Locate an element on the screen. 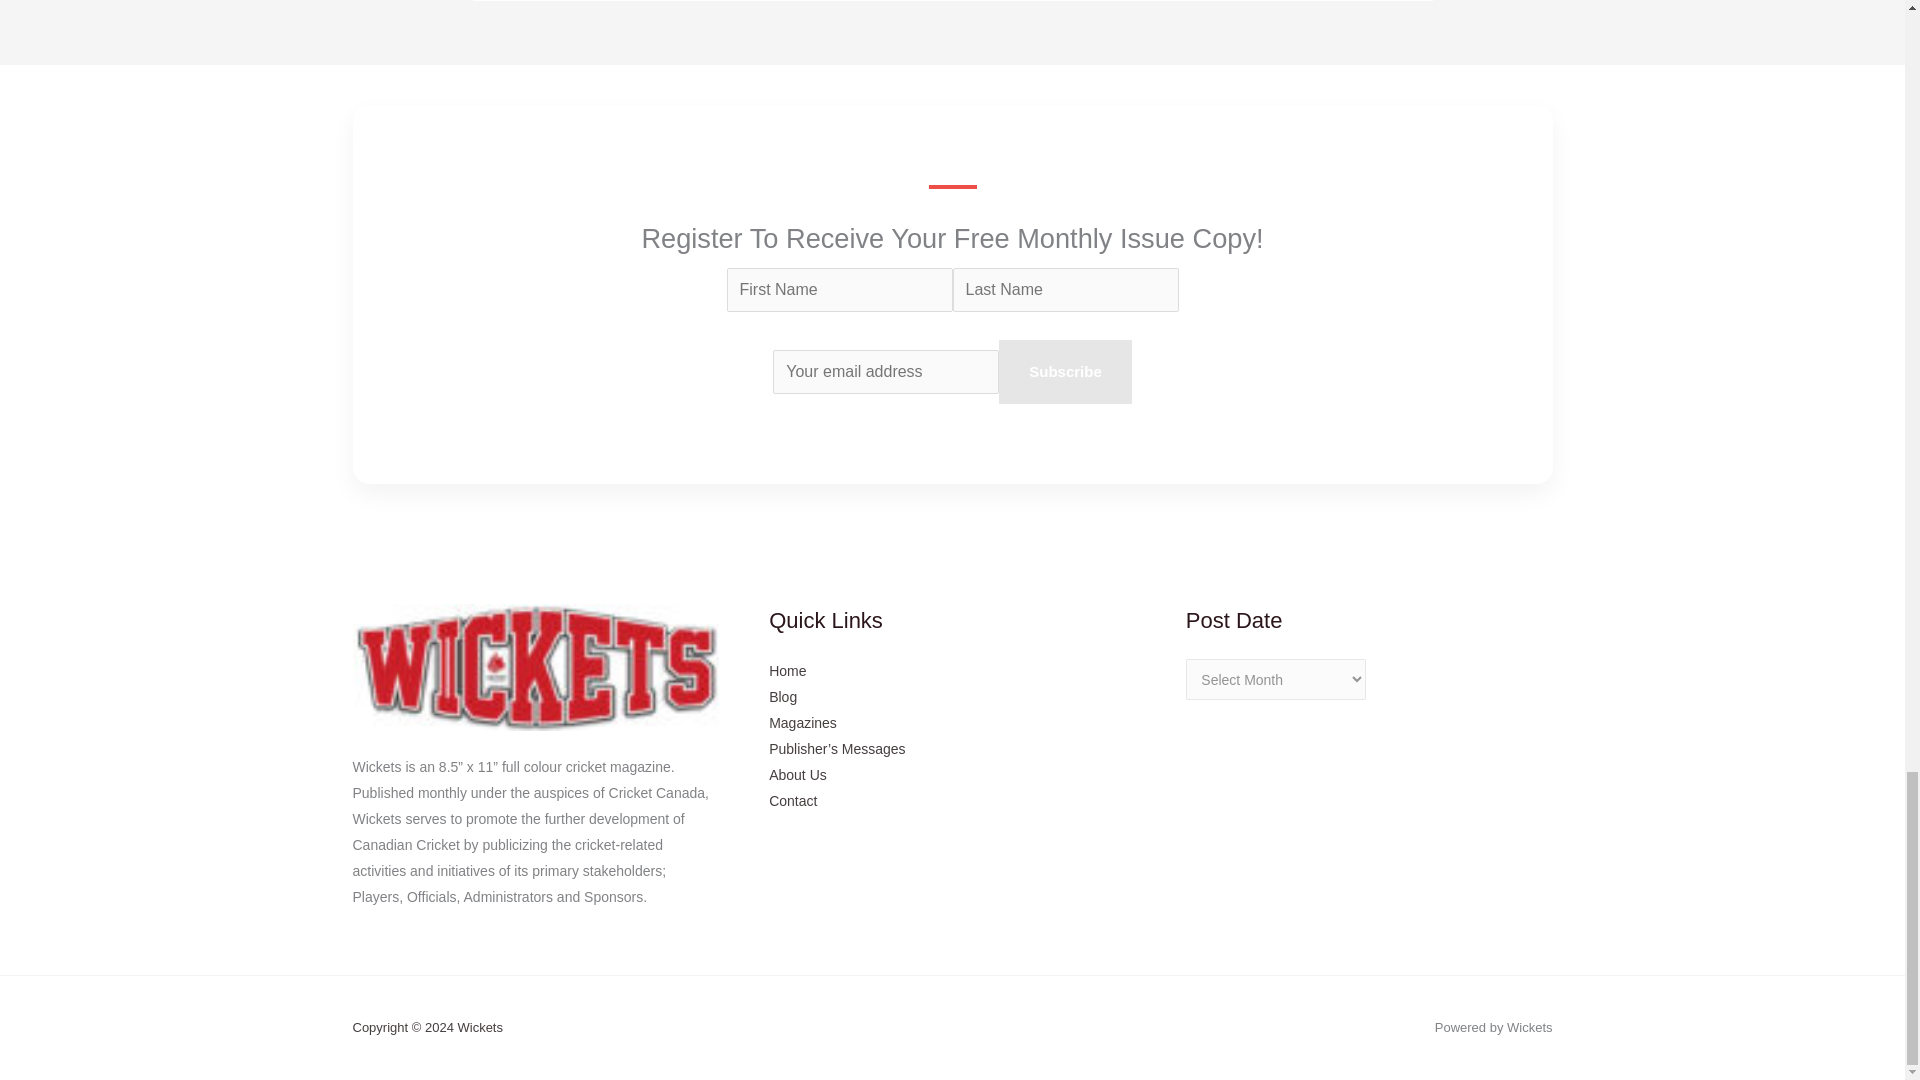  Contact is located at coordinates (793, 800).